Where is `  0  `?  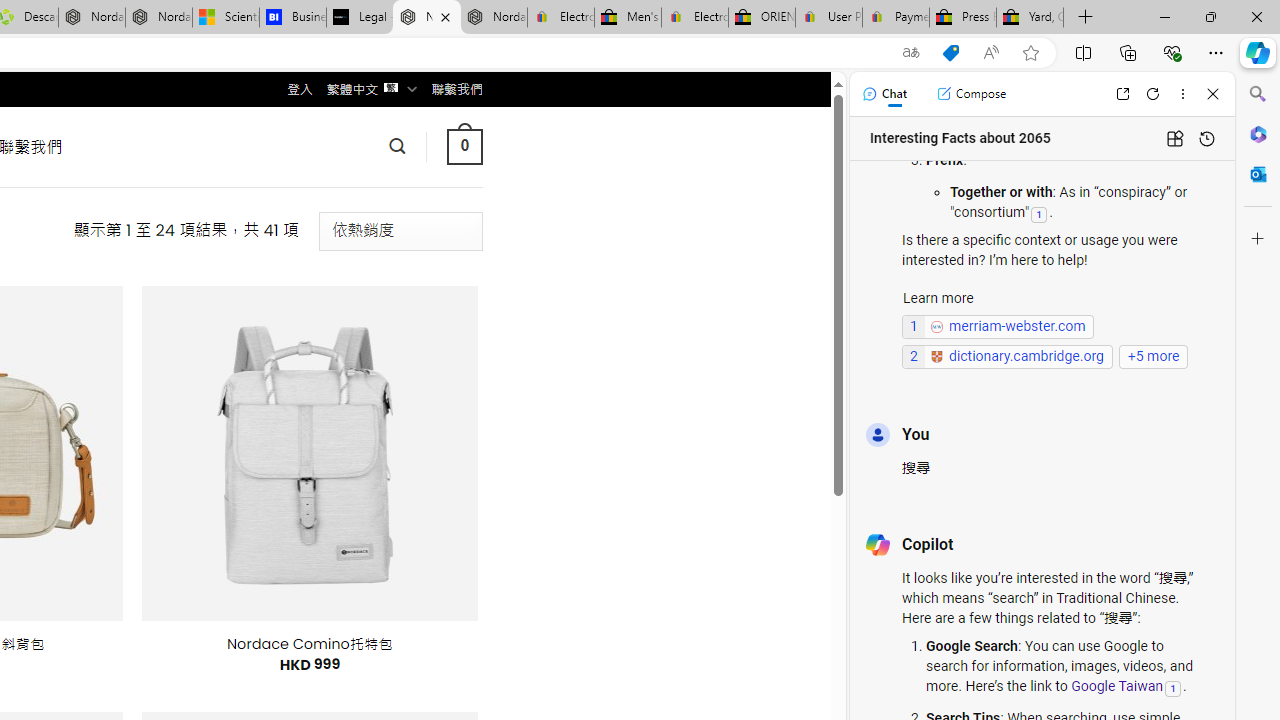   0   is located at coordinates (464, 146).